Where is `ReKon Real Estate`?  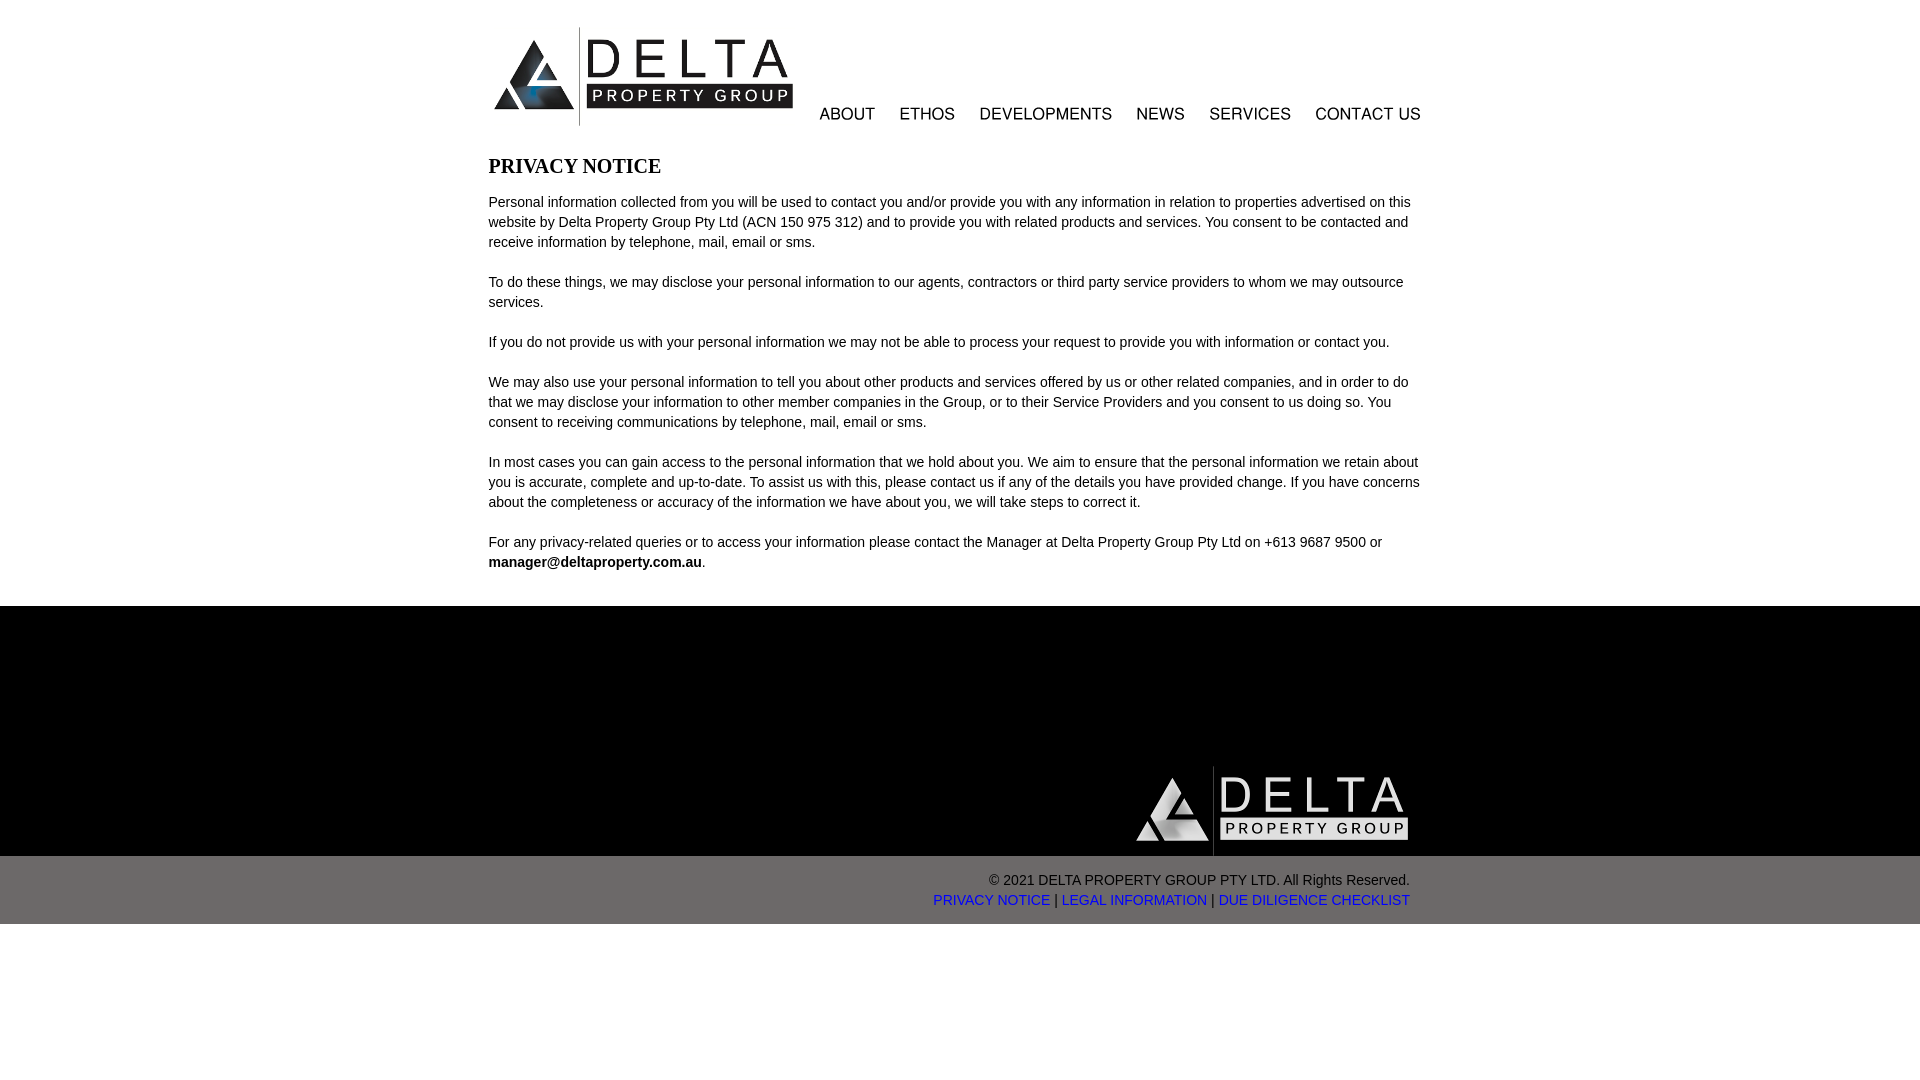
ReKon Real Estate is located at coordinates (1273, 850).